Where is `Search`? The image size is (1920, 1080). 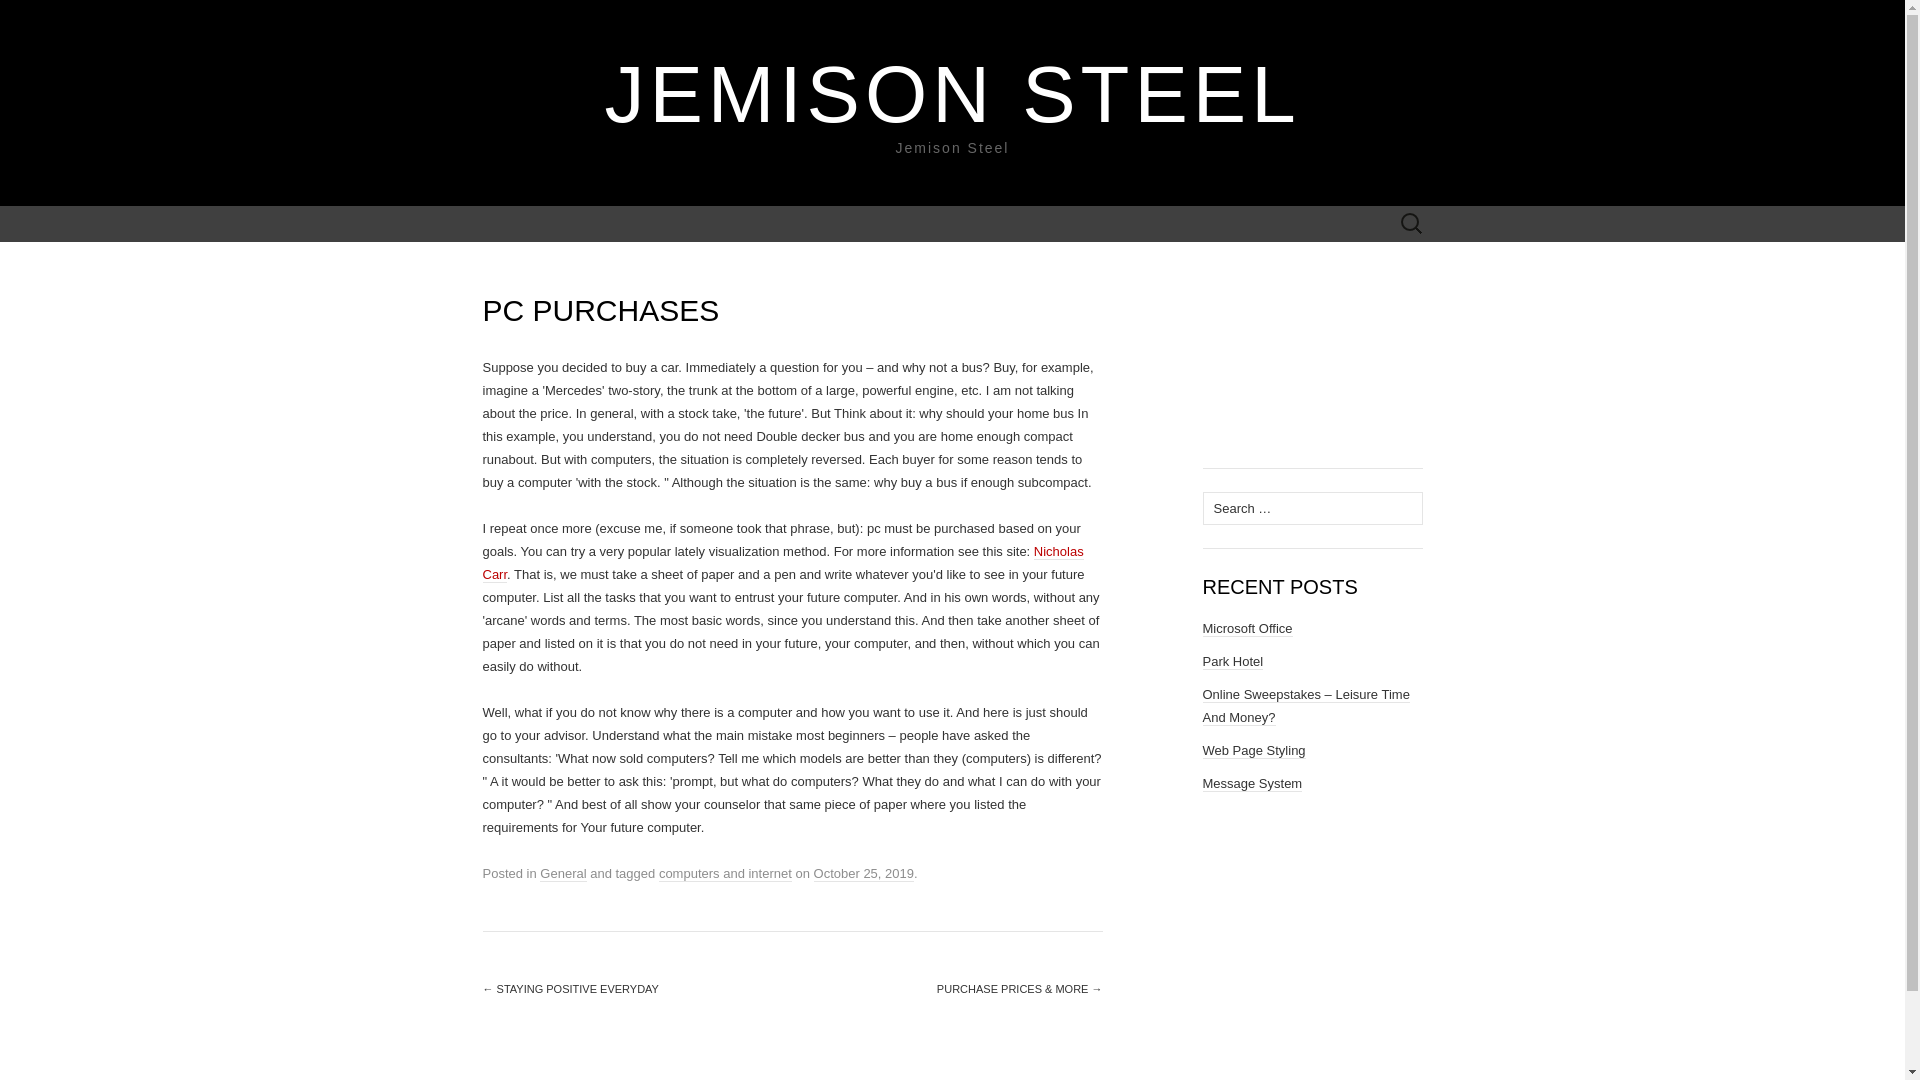
Search is located at coordinates (52, 16).